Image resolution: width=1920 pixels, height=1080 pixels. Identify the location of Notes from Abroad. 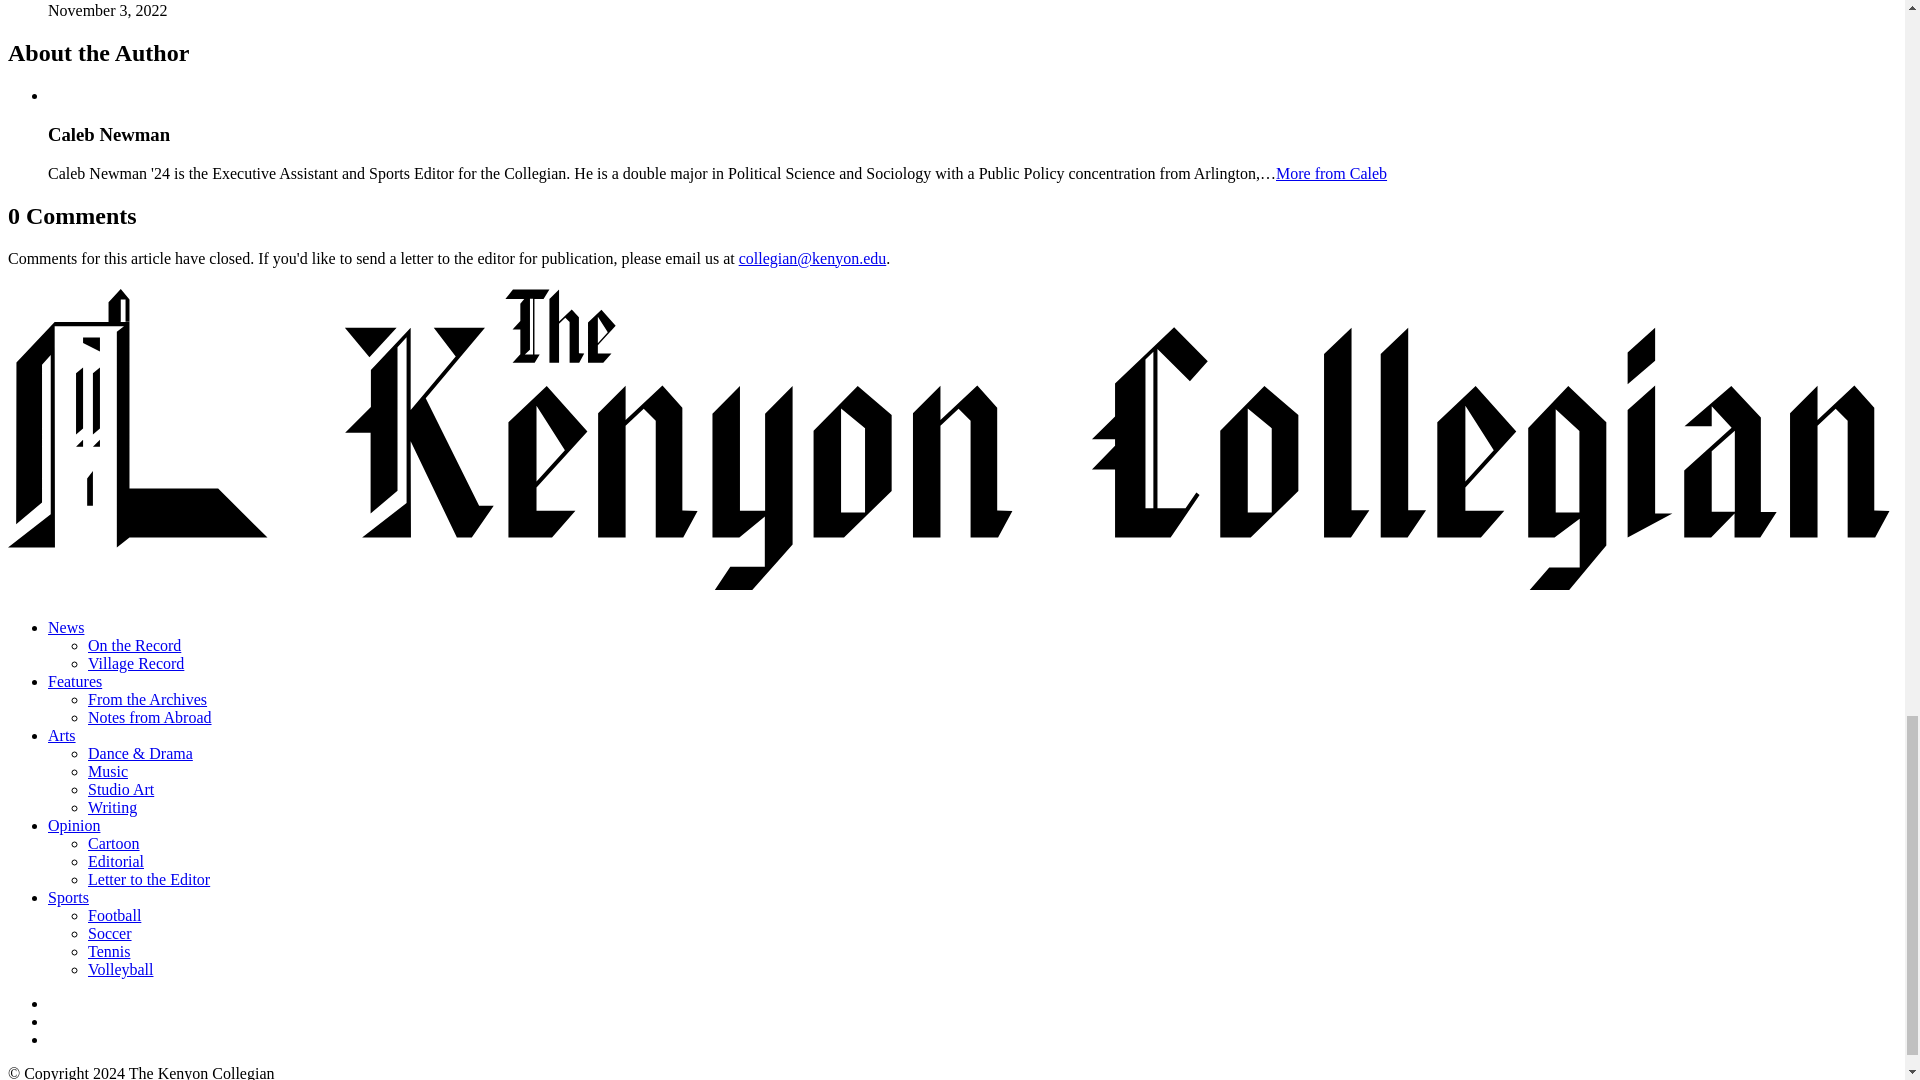
(150, 716).